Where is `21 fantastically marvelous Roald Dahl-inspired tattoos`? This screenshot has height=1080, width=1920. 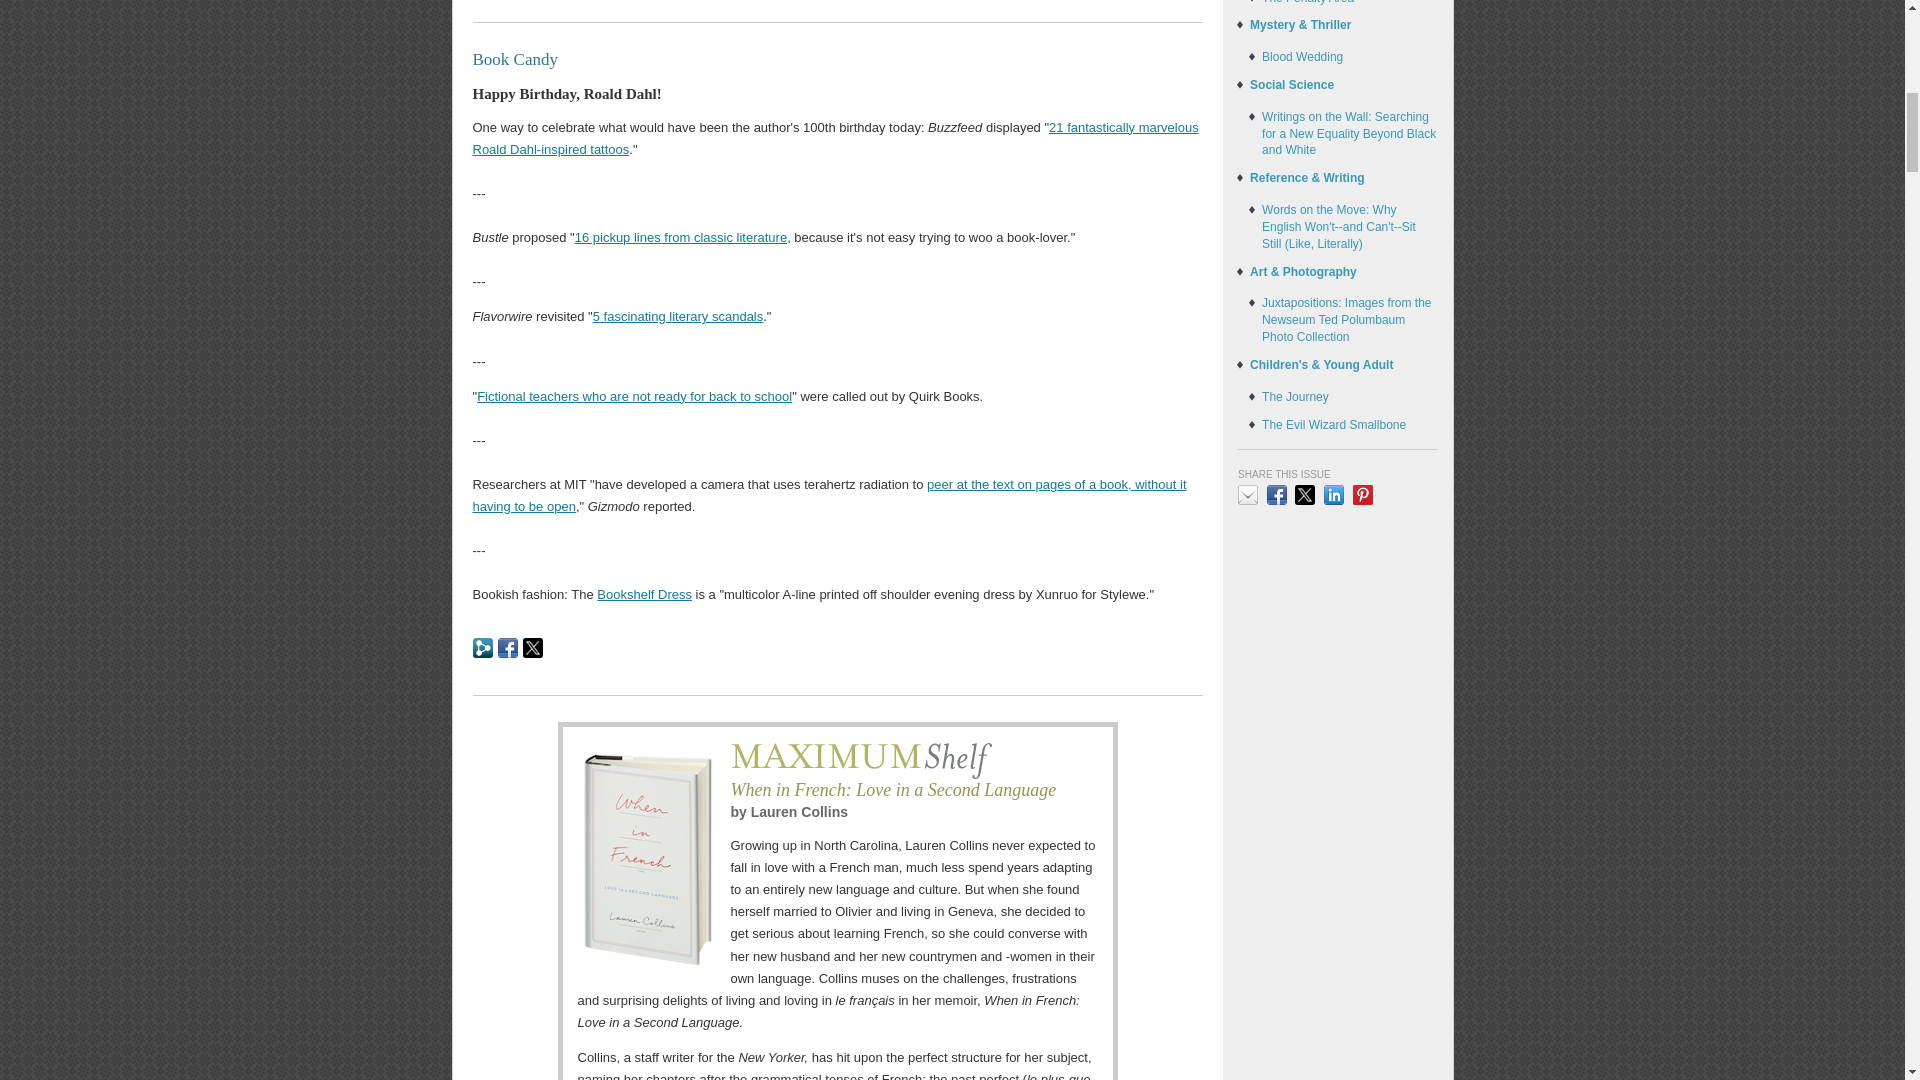 21 fantastically marvelous Roald Dahl-inspired tattoos is located at coordinates (835, 138).